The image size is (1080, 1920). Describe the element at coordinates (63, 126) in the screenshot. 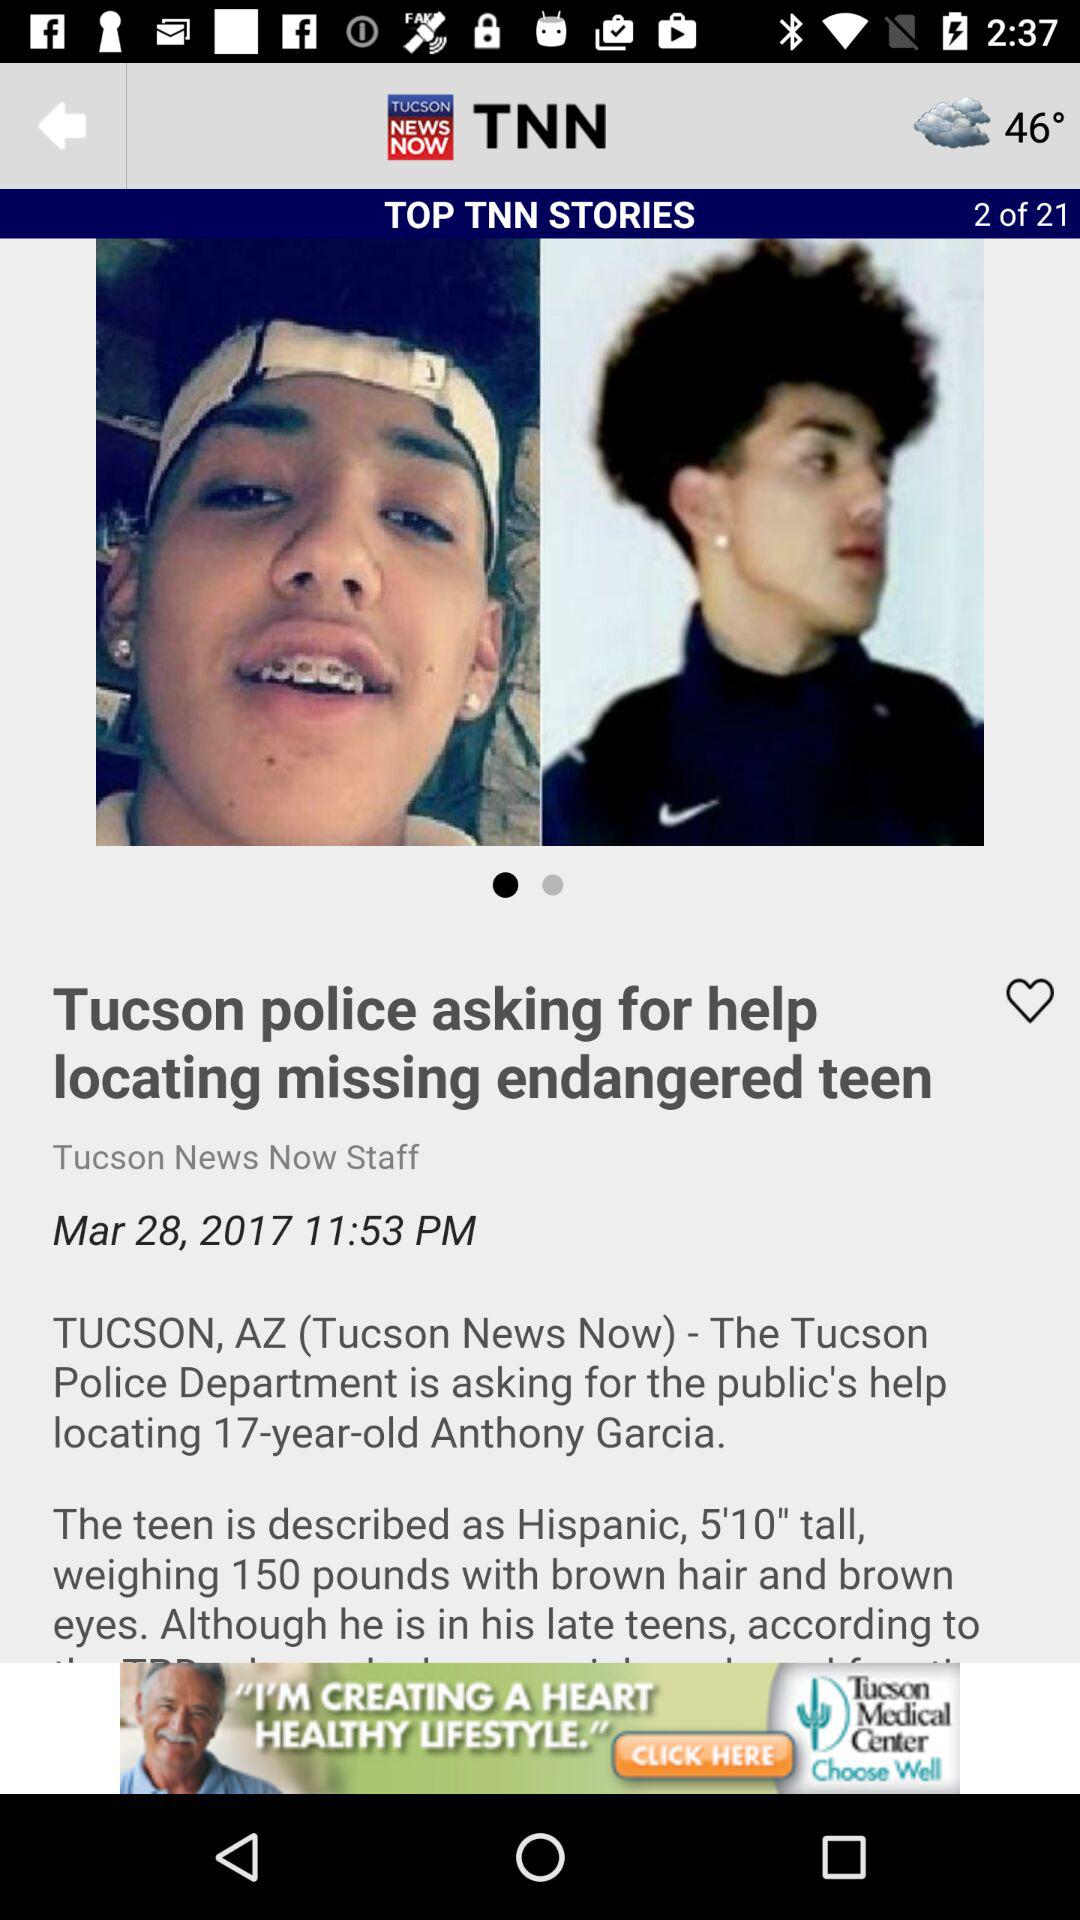

I see `go back` at that location.